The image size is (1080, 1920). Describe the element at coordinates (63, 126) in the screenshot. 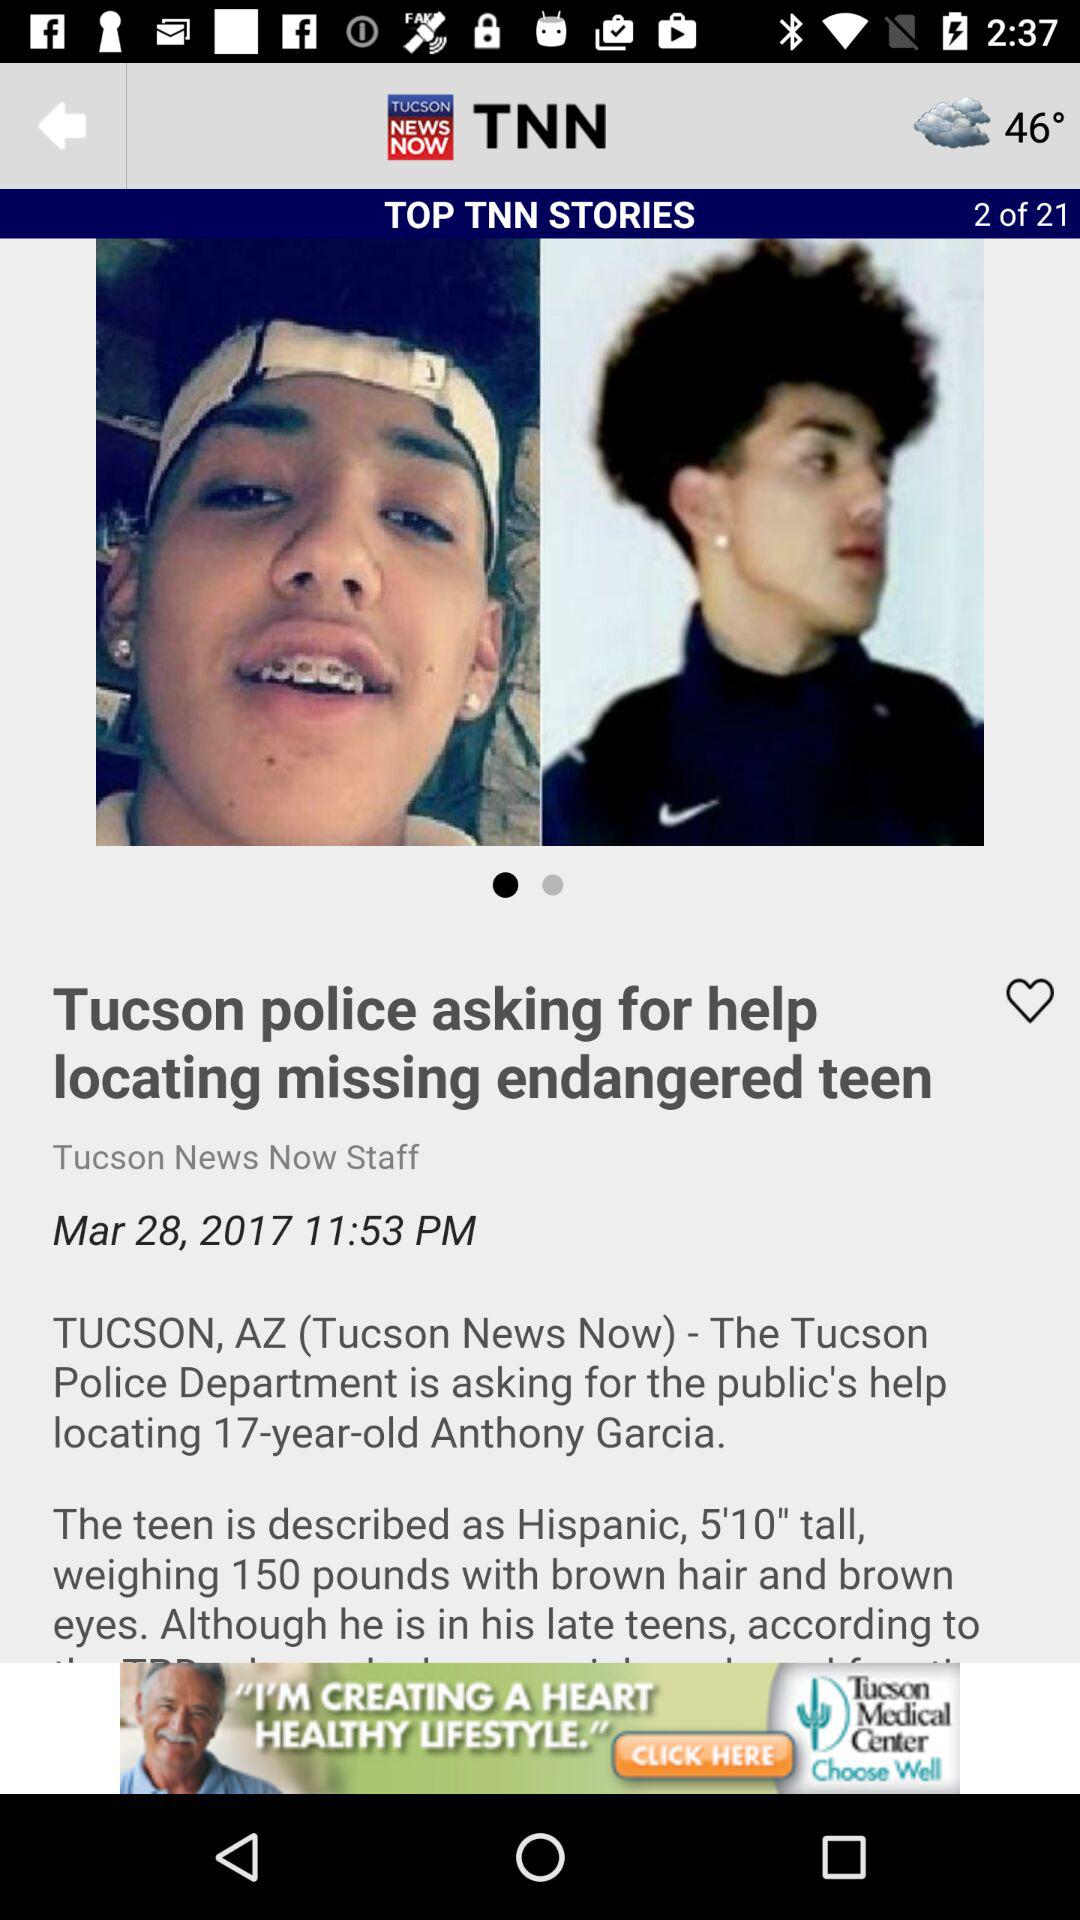

I see `go back` at that location.